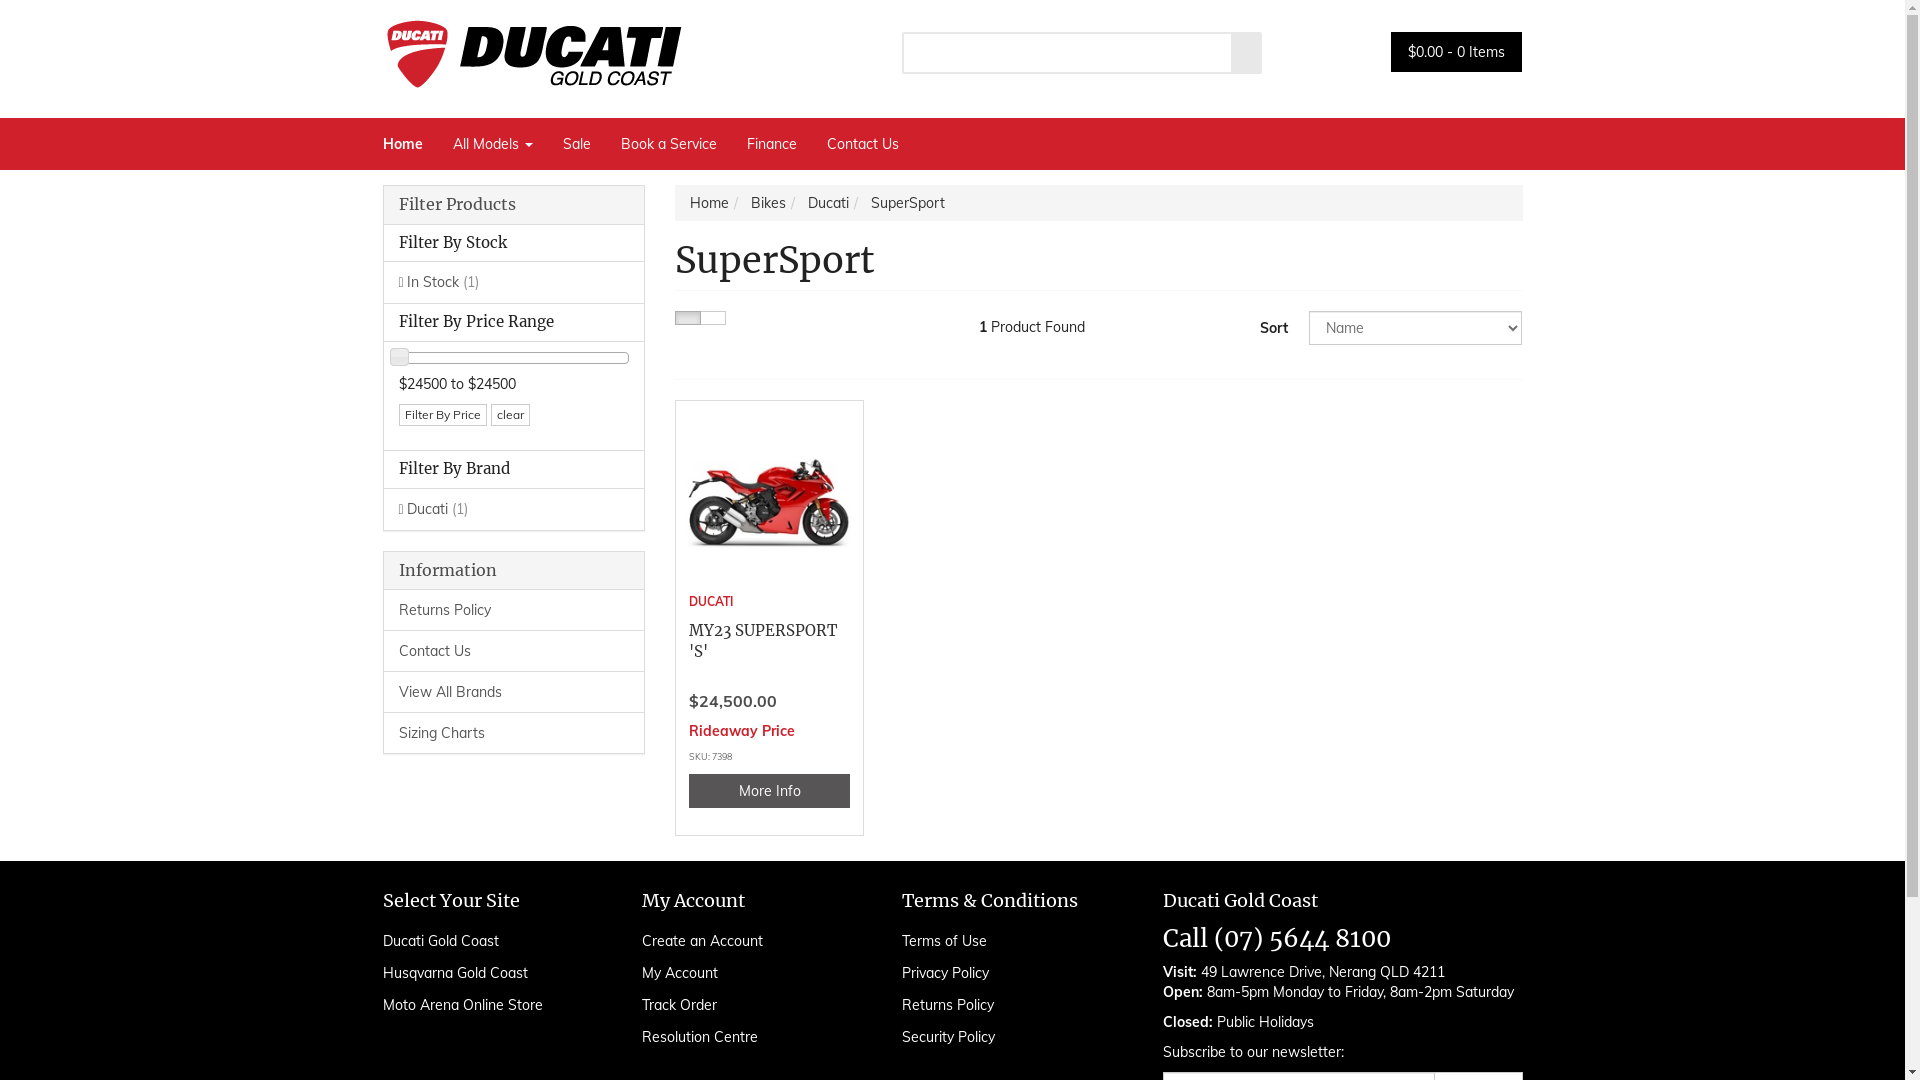 The width and height of the screenshot is (1920, 1080). I want to click on Home, so click(410, 144).